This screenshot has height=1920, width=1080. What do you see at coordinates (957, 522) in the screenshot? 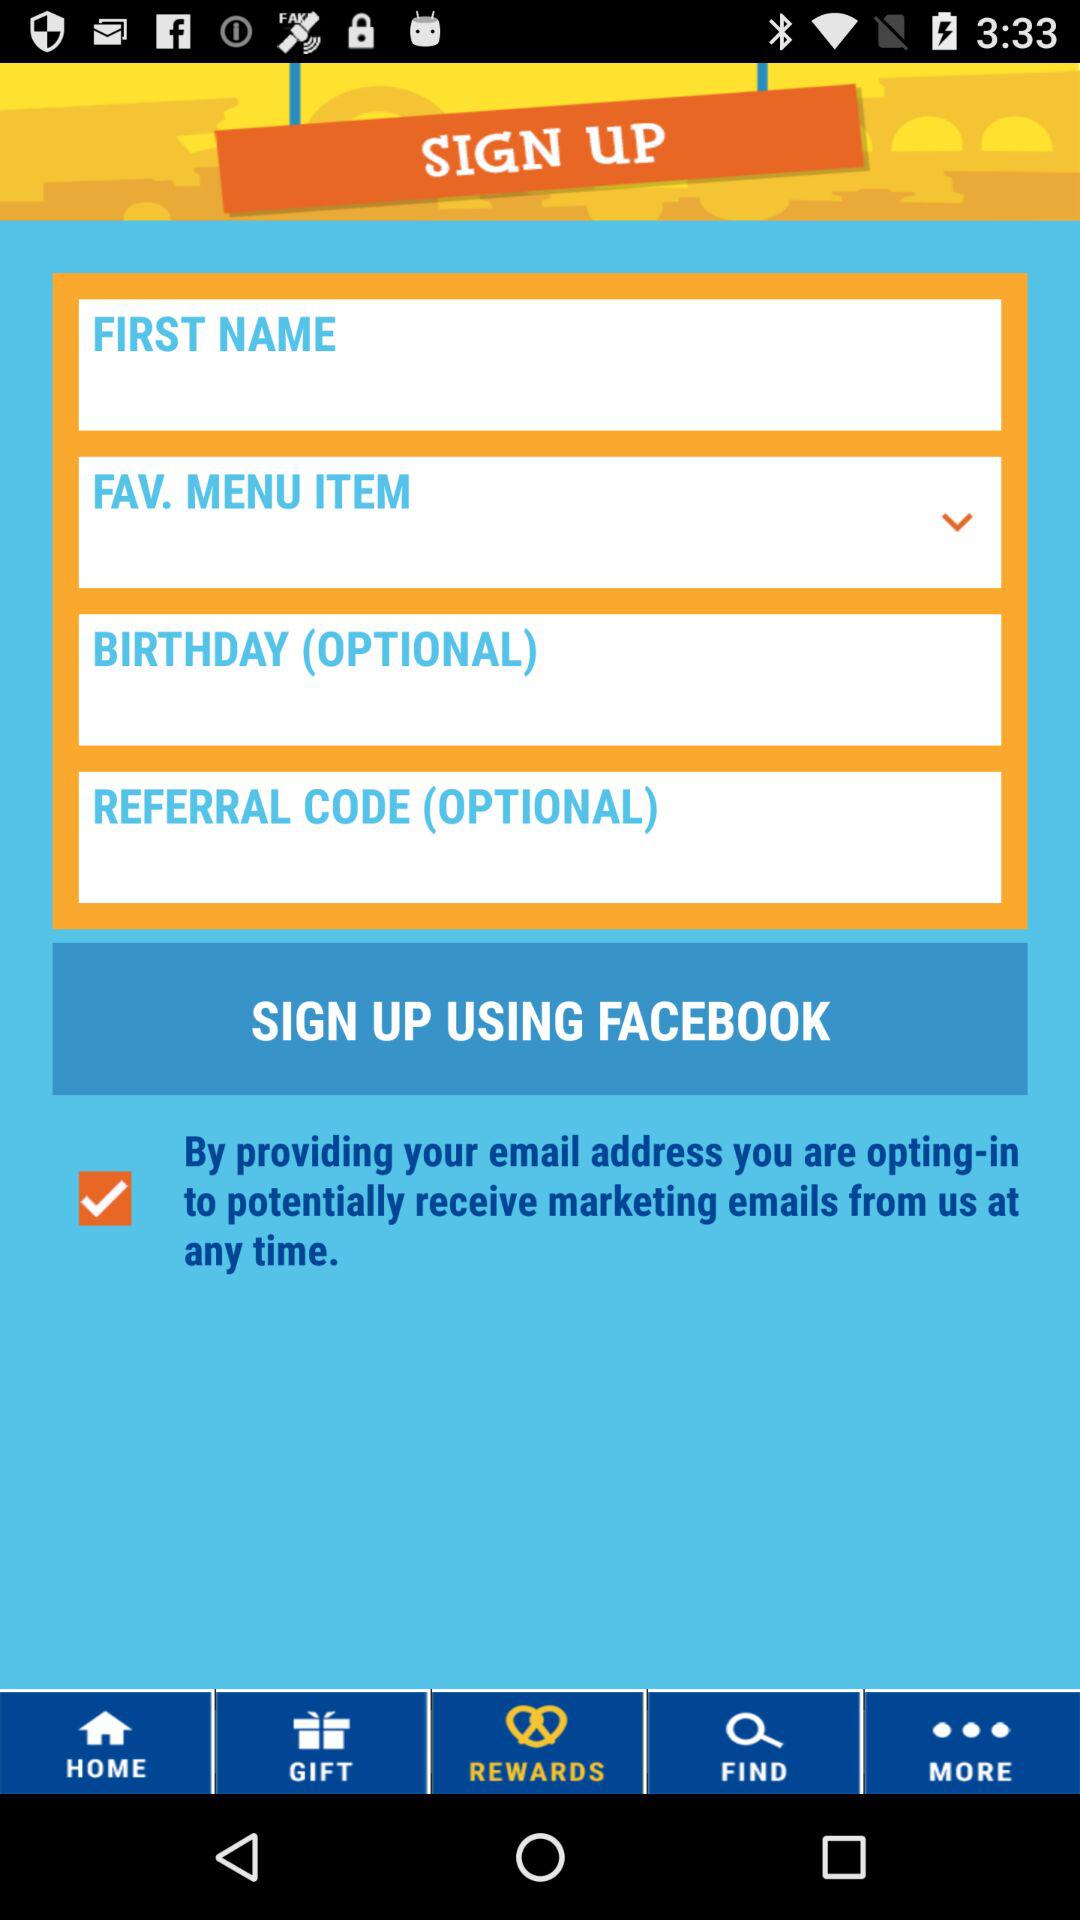
I see `turn off icon at the top right corner` at bounding box center [957, 522].